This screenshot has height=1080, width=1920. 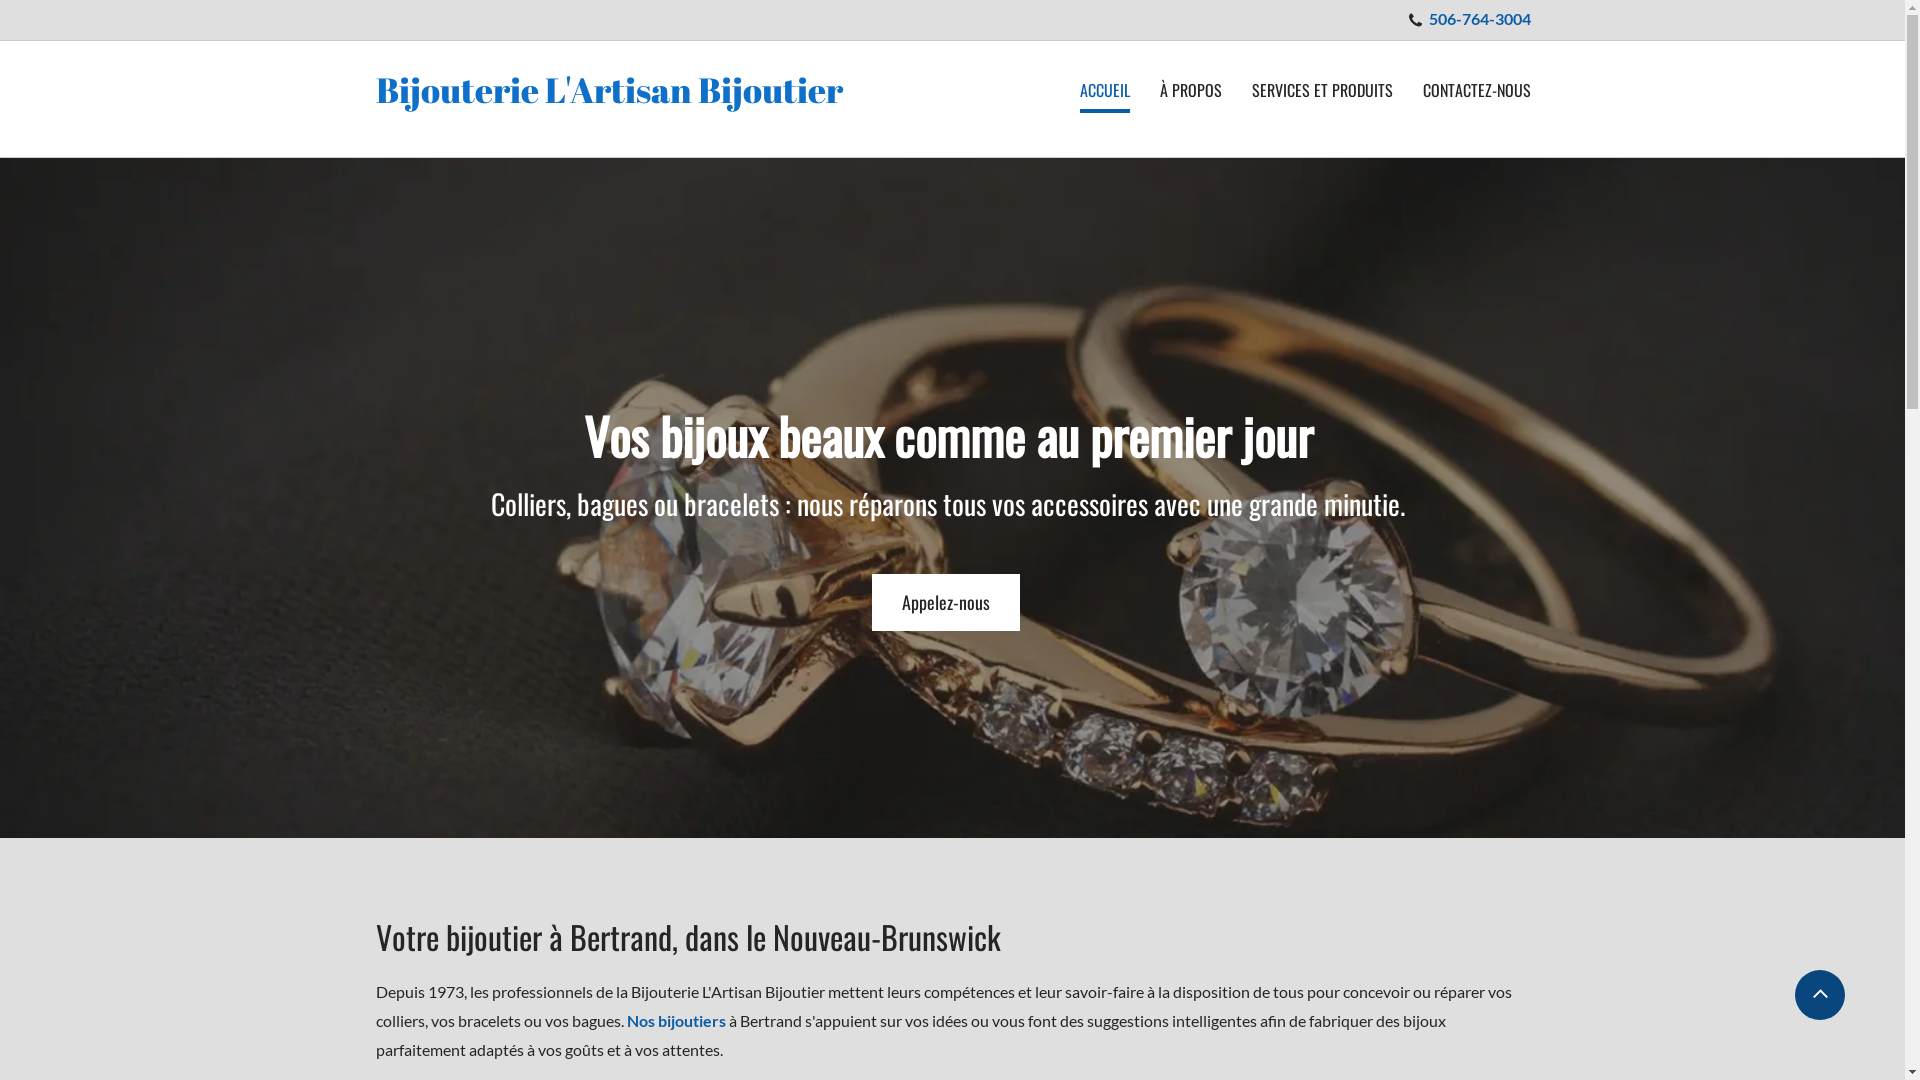 What do you see at coordinates (610, 90) in the screenshot?
I see `Bijouterie L'Artisan Bijoutier` at bounding box center [610, 90].